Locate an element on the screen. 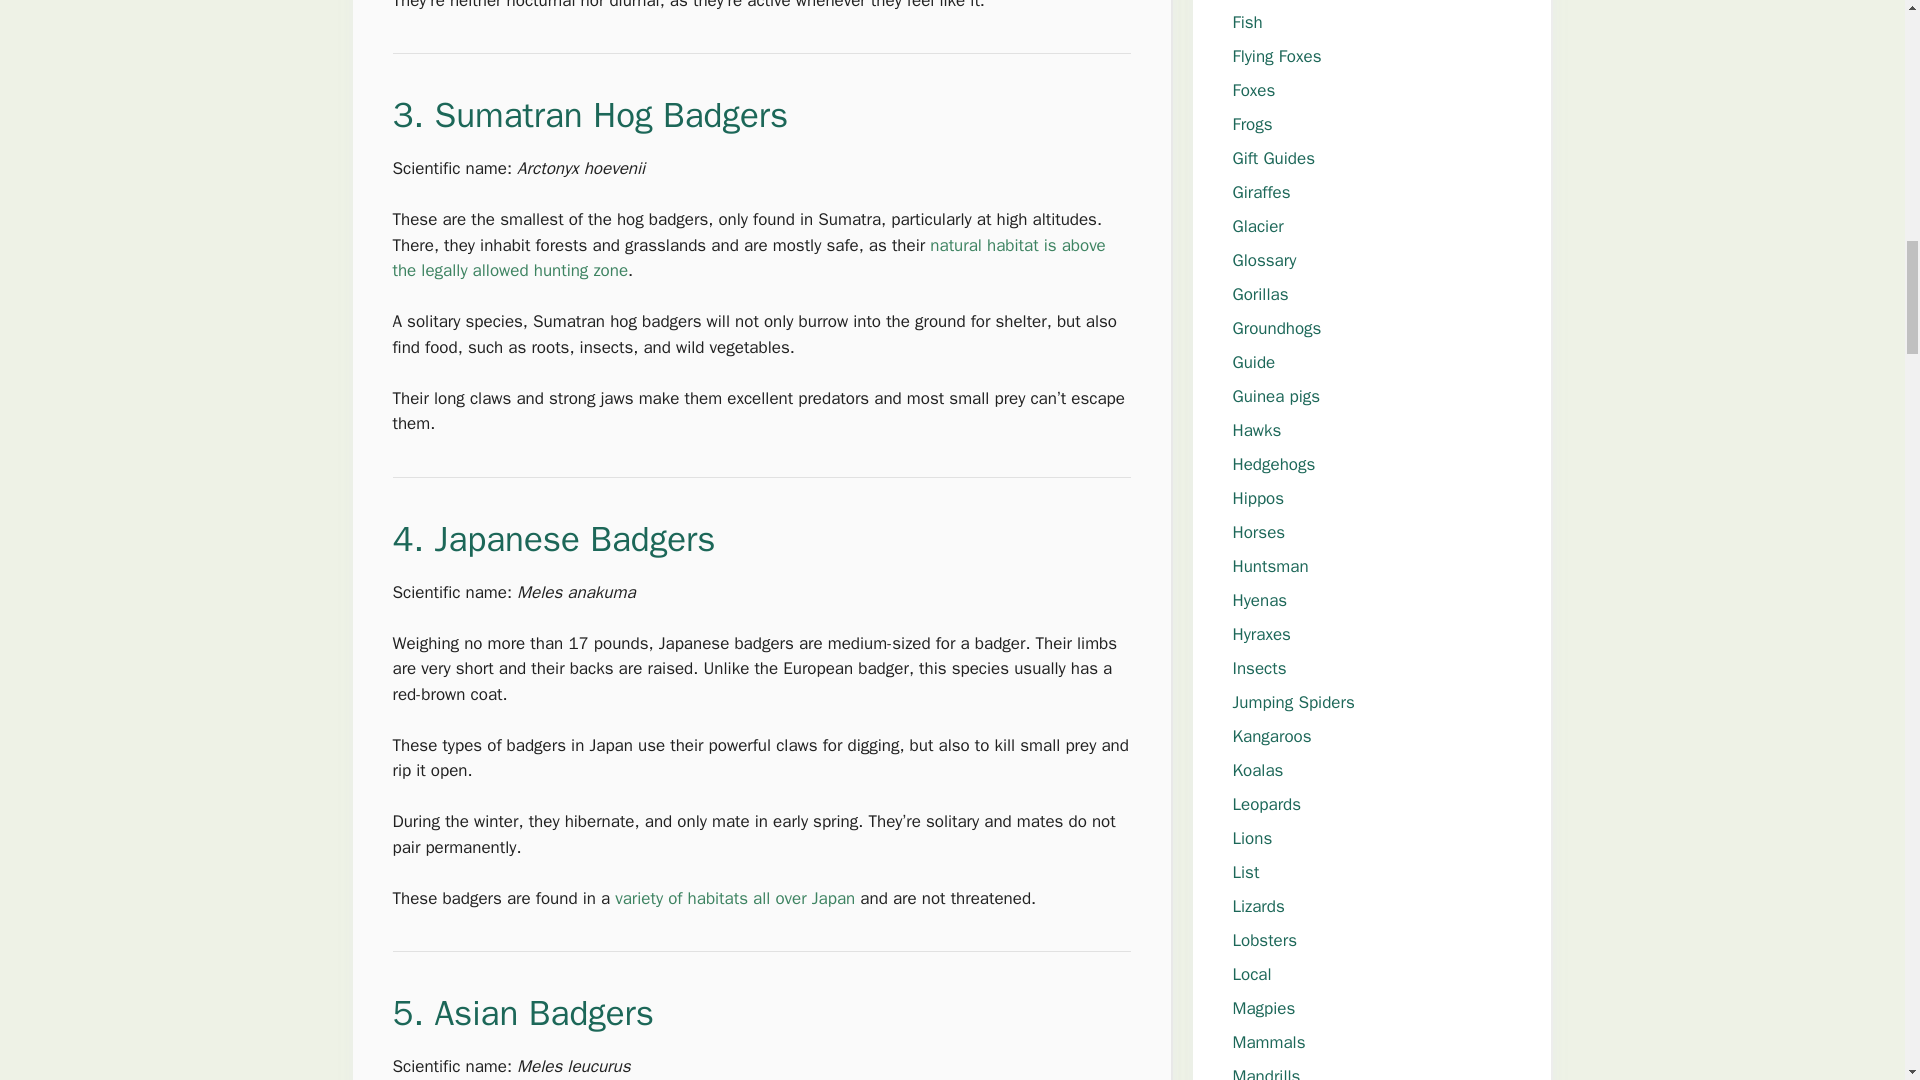 The image size is (1920, 1080). natural habitat is above the legally allowed hunting zone is located at coordinates (748, 258).